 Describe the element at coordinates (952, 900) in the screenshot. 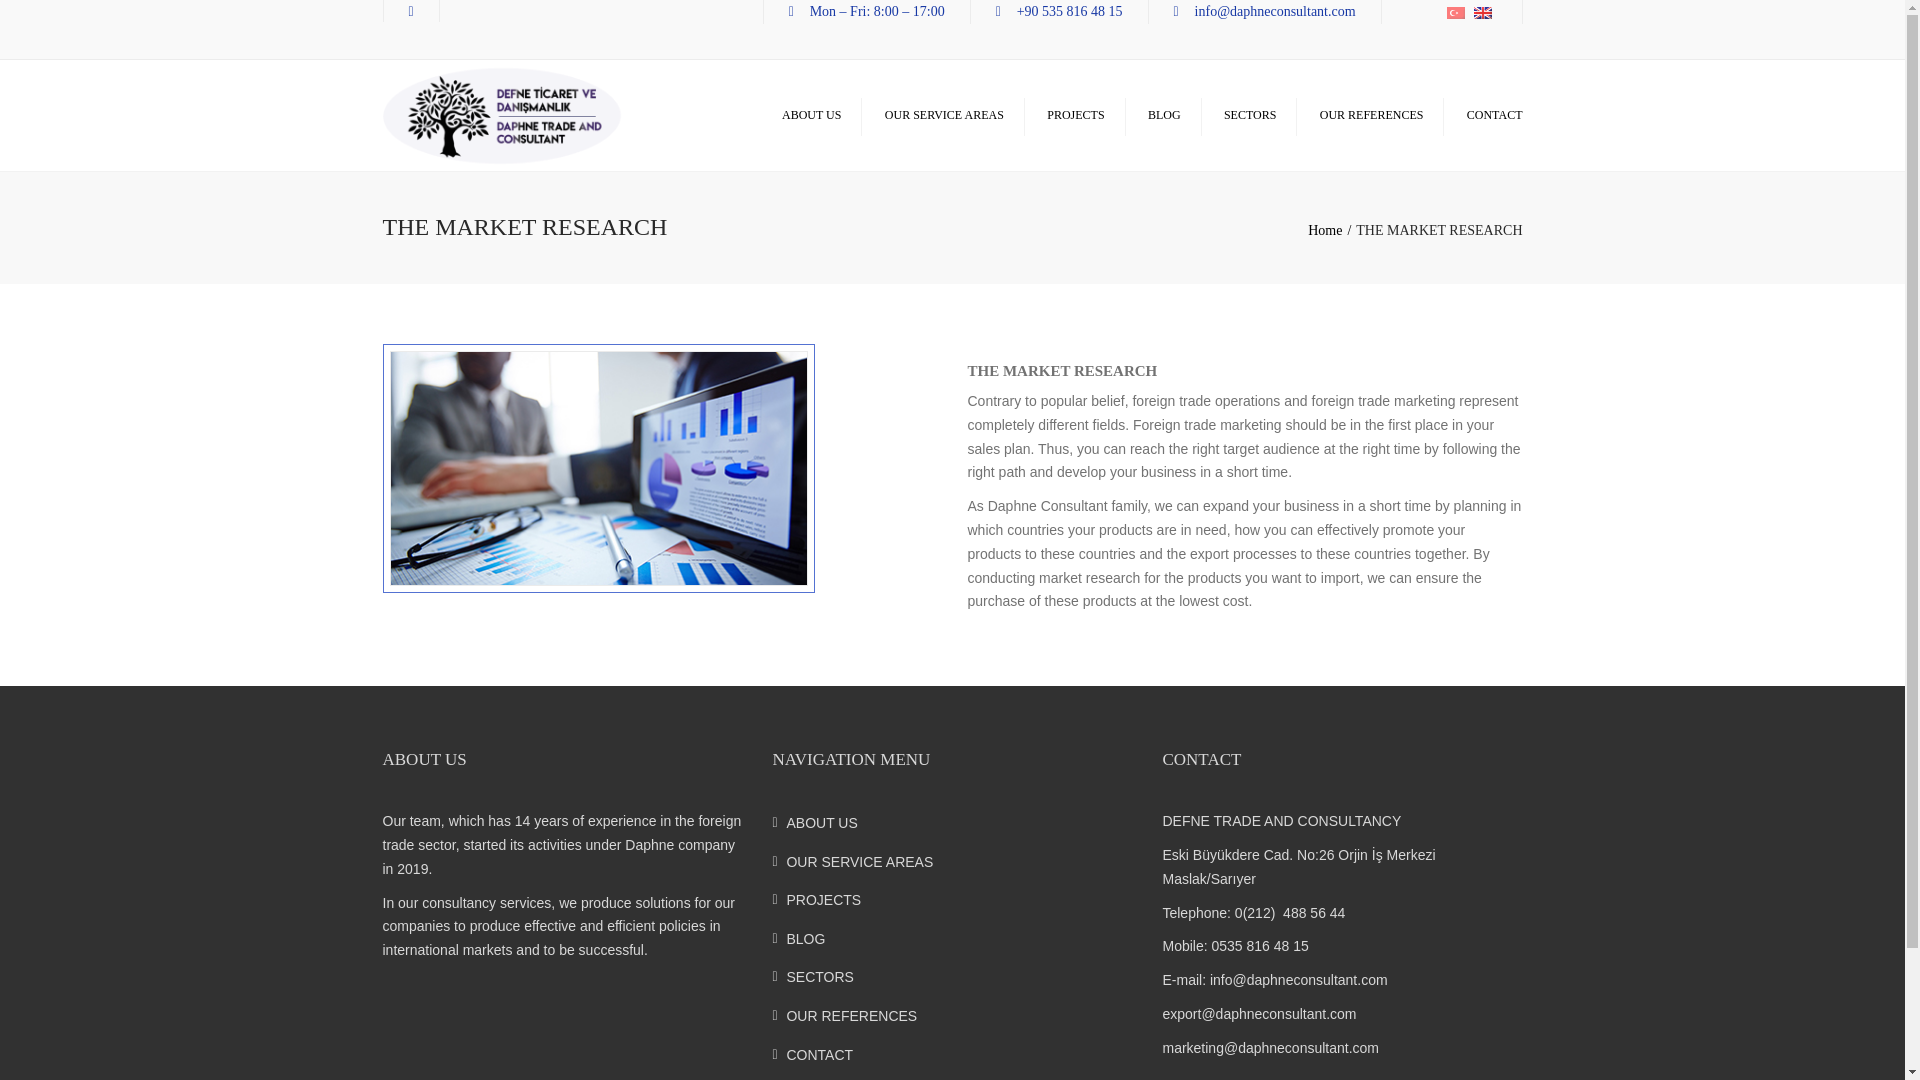

I see `PROJECTS` at that location.